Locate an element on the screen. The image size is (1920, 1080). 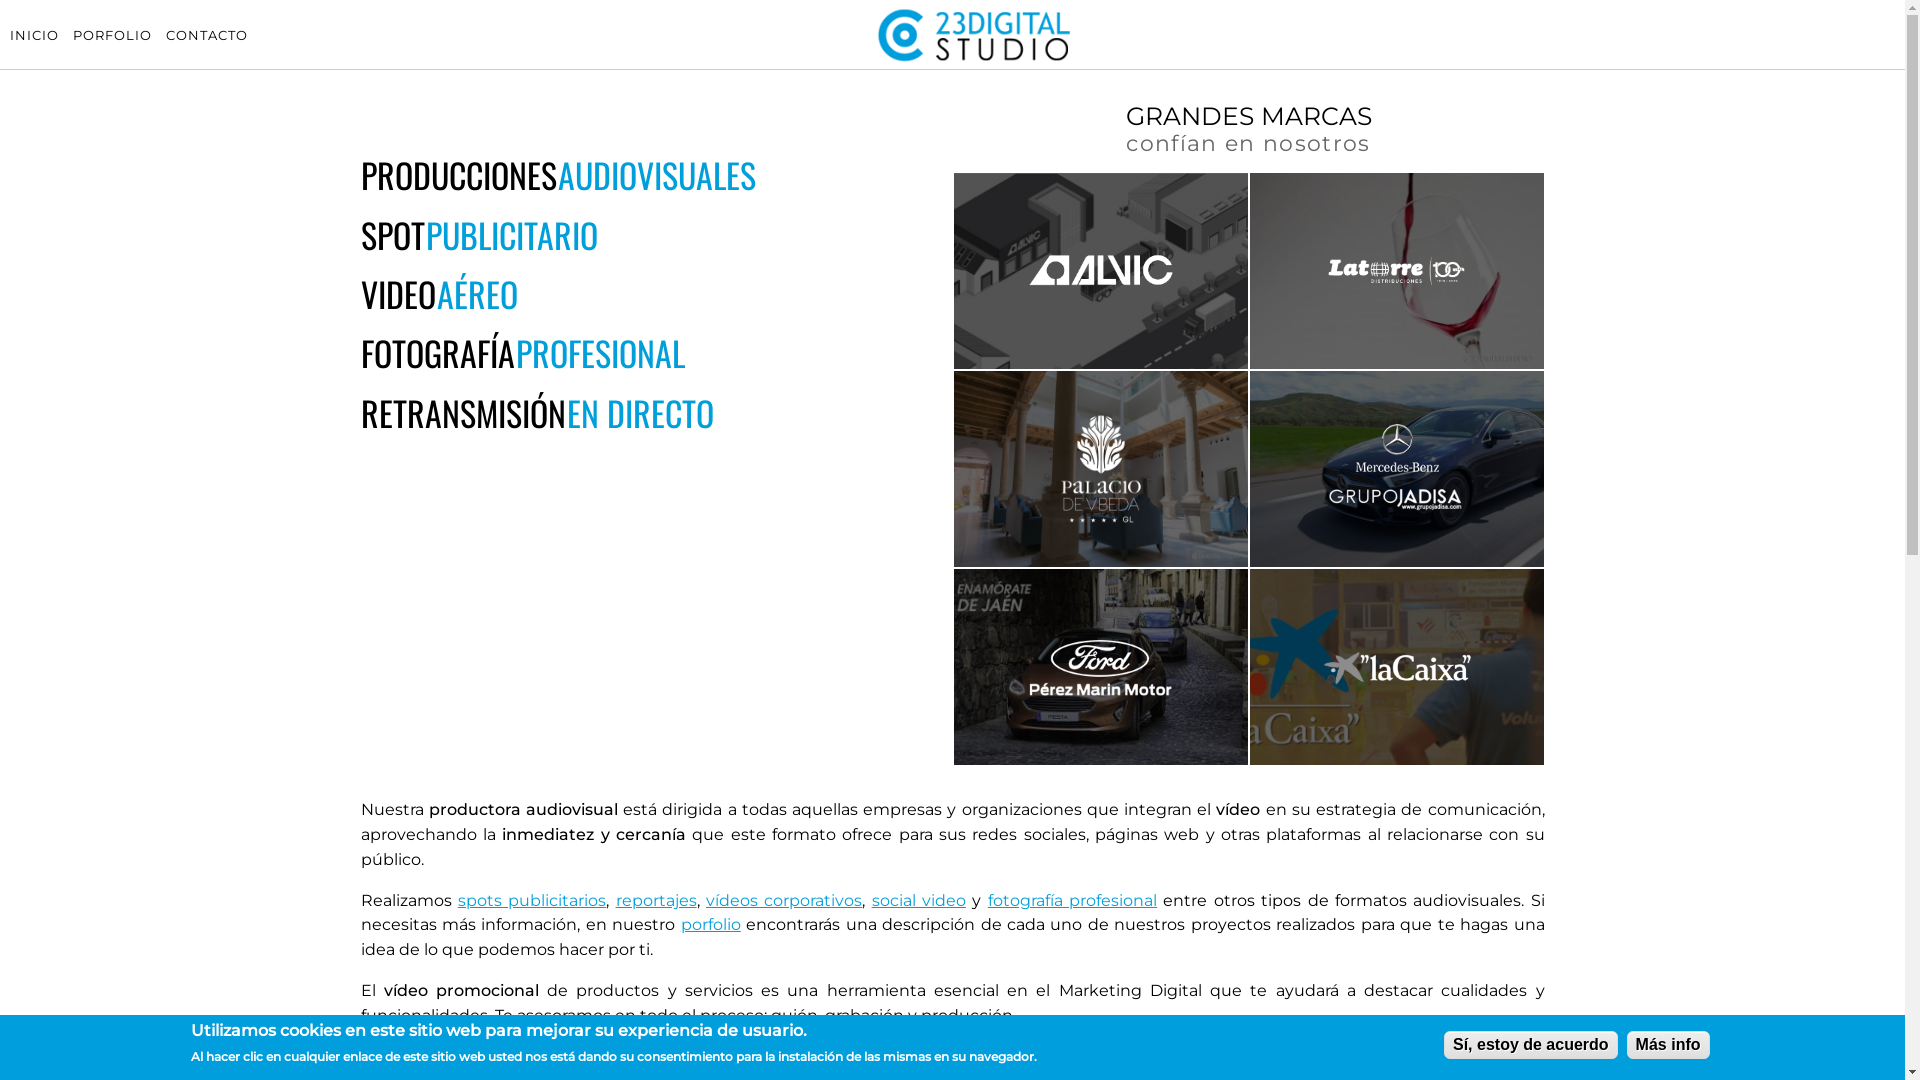
reportajes is located at coordinates (656, 900).